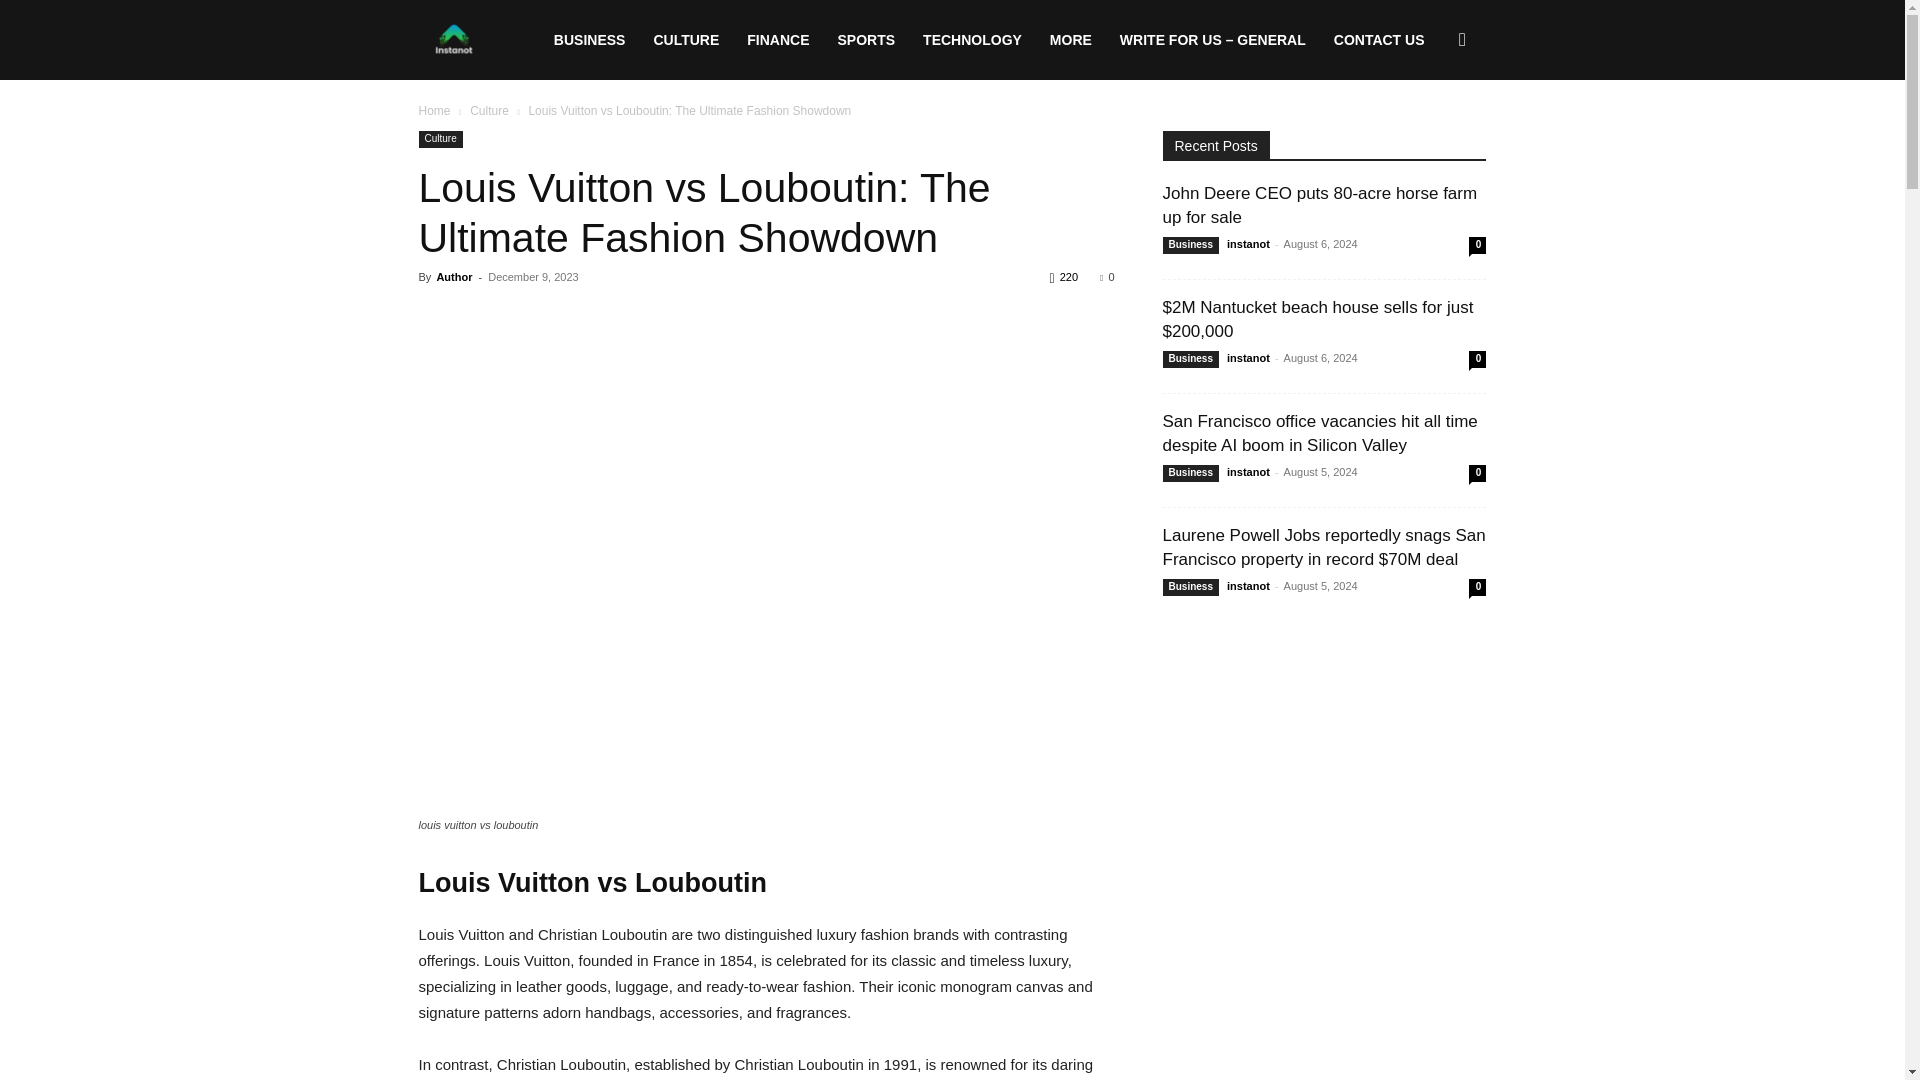  I want to click on Home, so click(434, 110).